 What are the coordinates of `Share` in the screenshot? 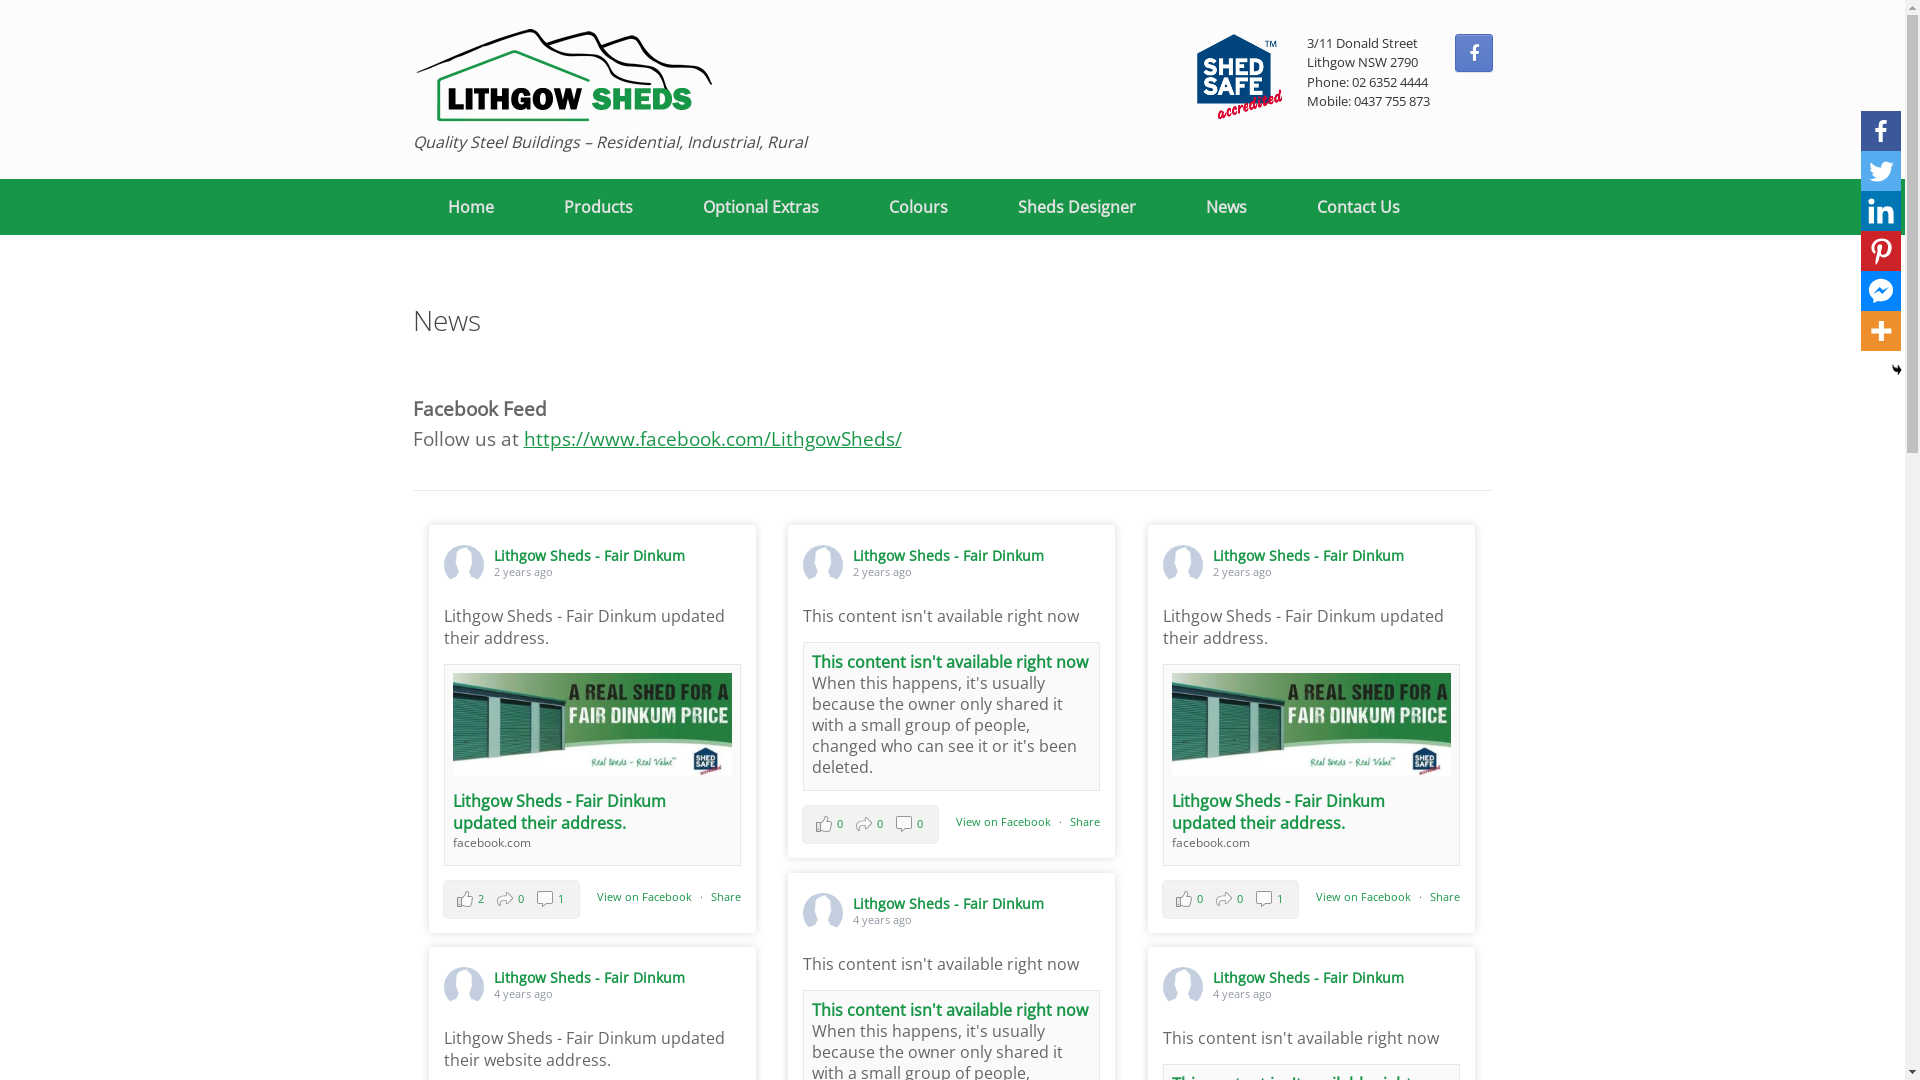 It's located at (1445, 896).